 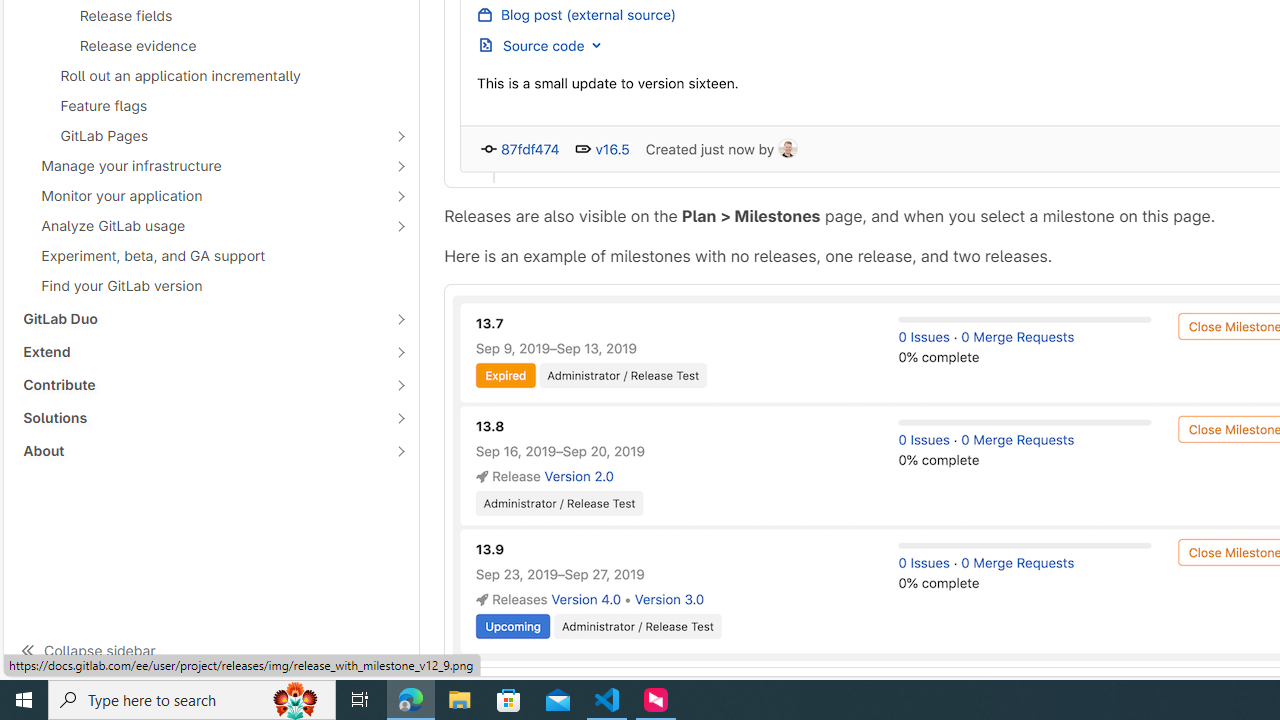 I want to click on Manage your infrastructure, so click(x=200, y=166).